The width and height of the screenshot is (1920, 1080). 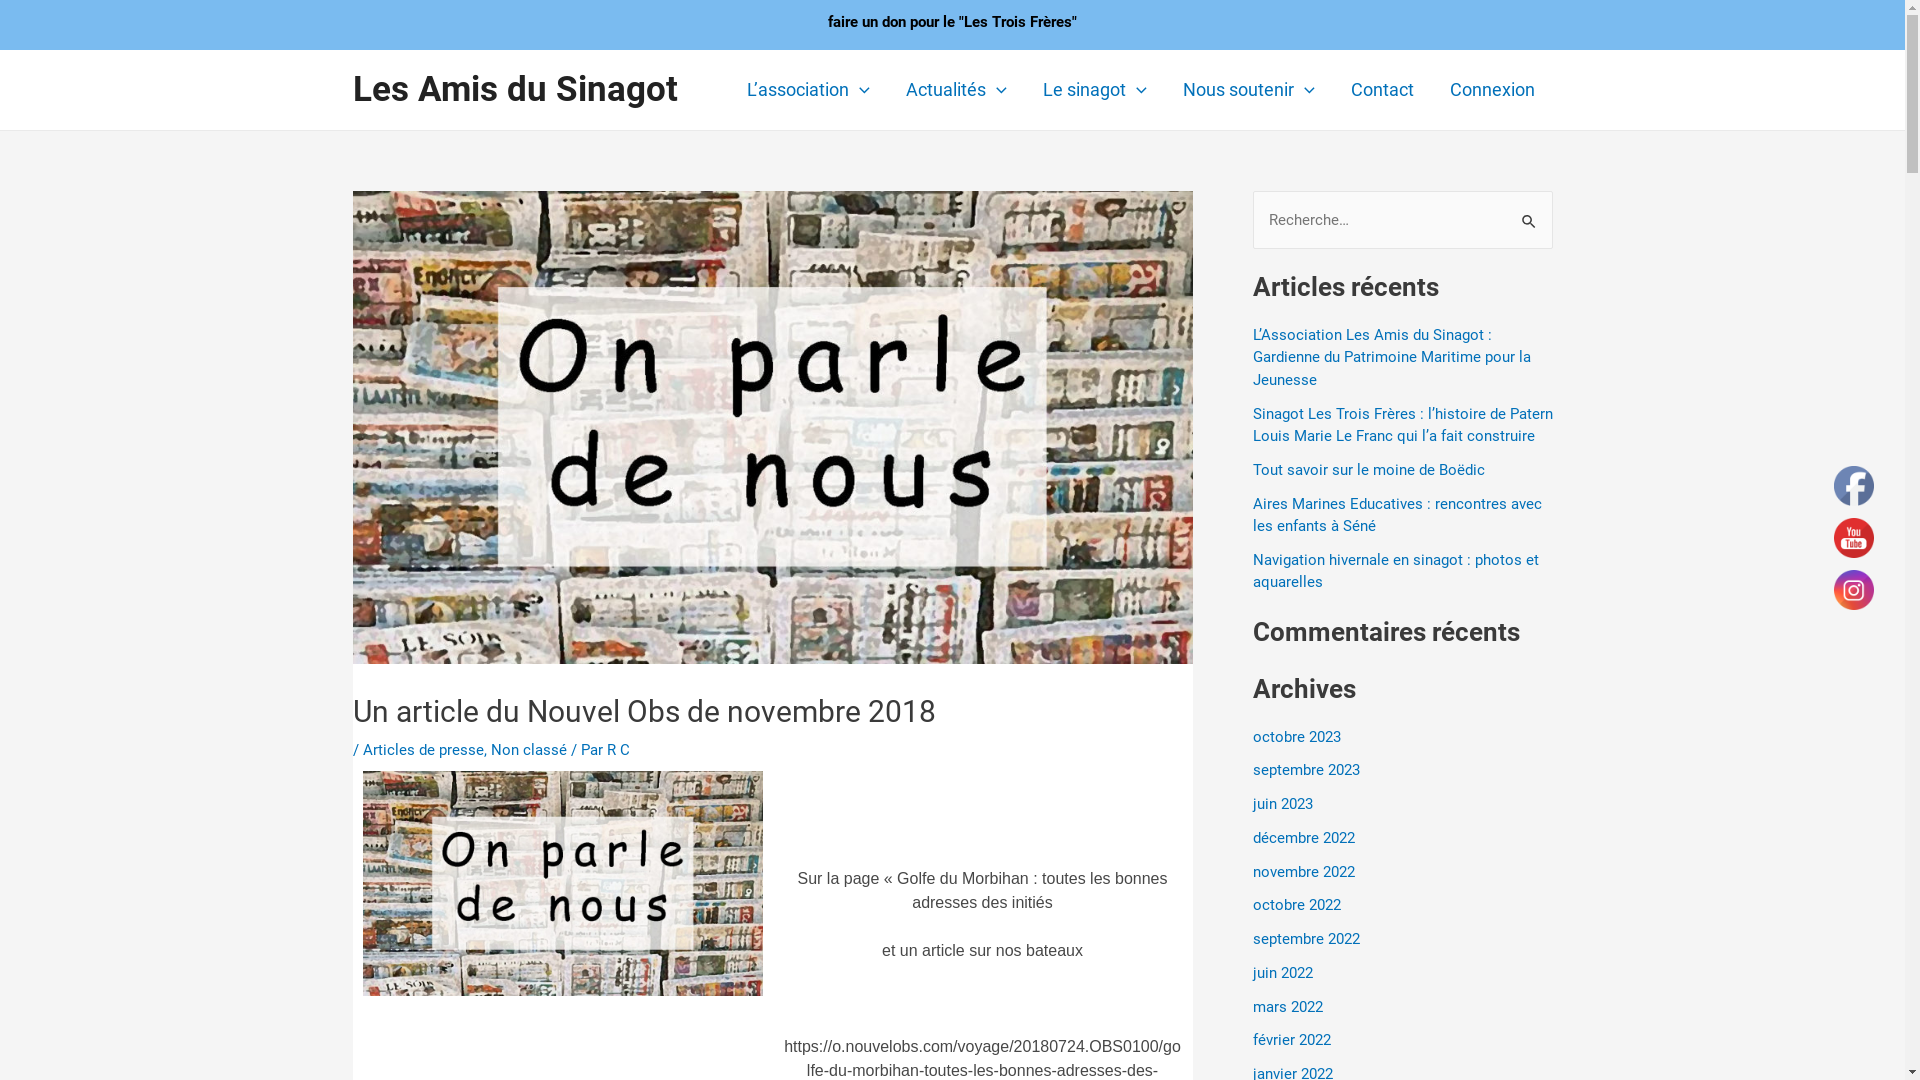 I want to click on octobre 2022, so click(x=1296, y=905).